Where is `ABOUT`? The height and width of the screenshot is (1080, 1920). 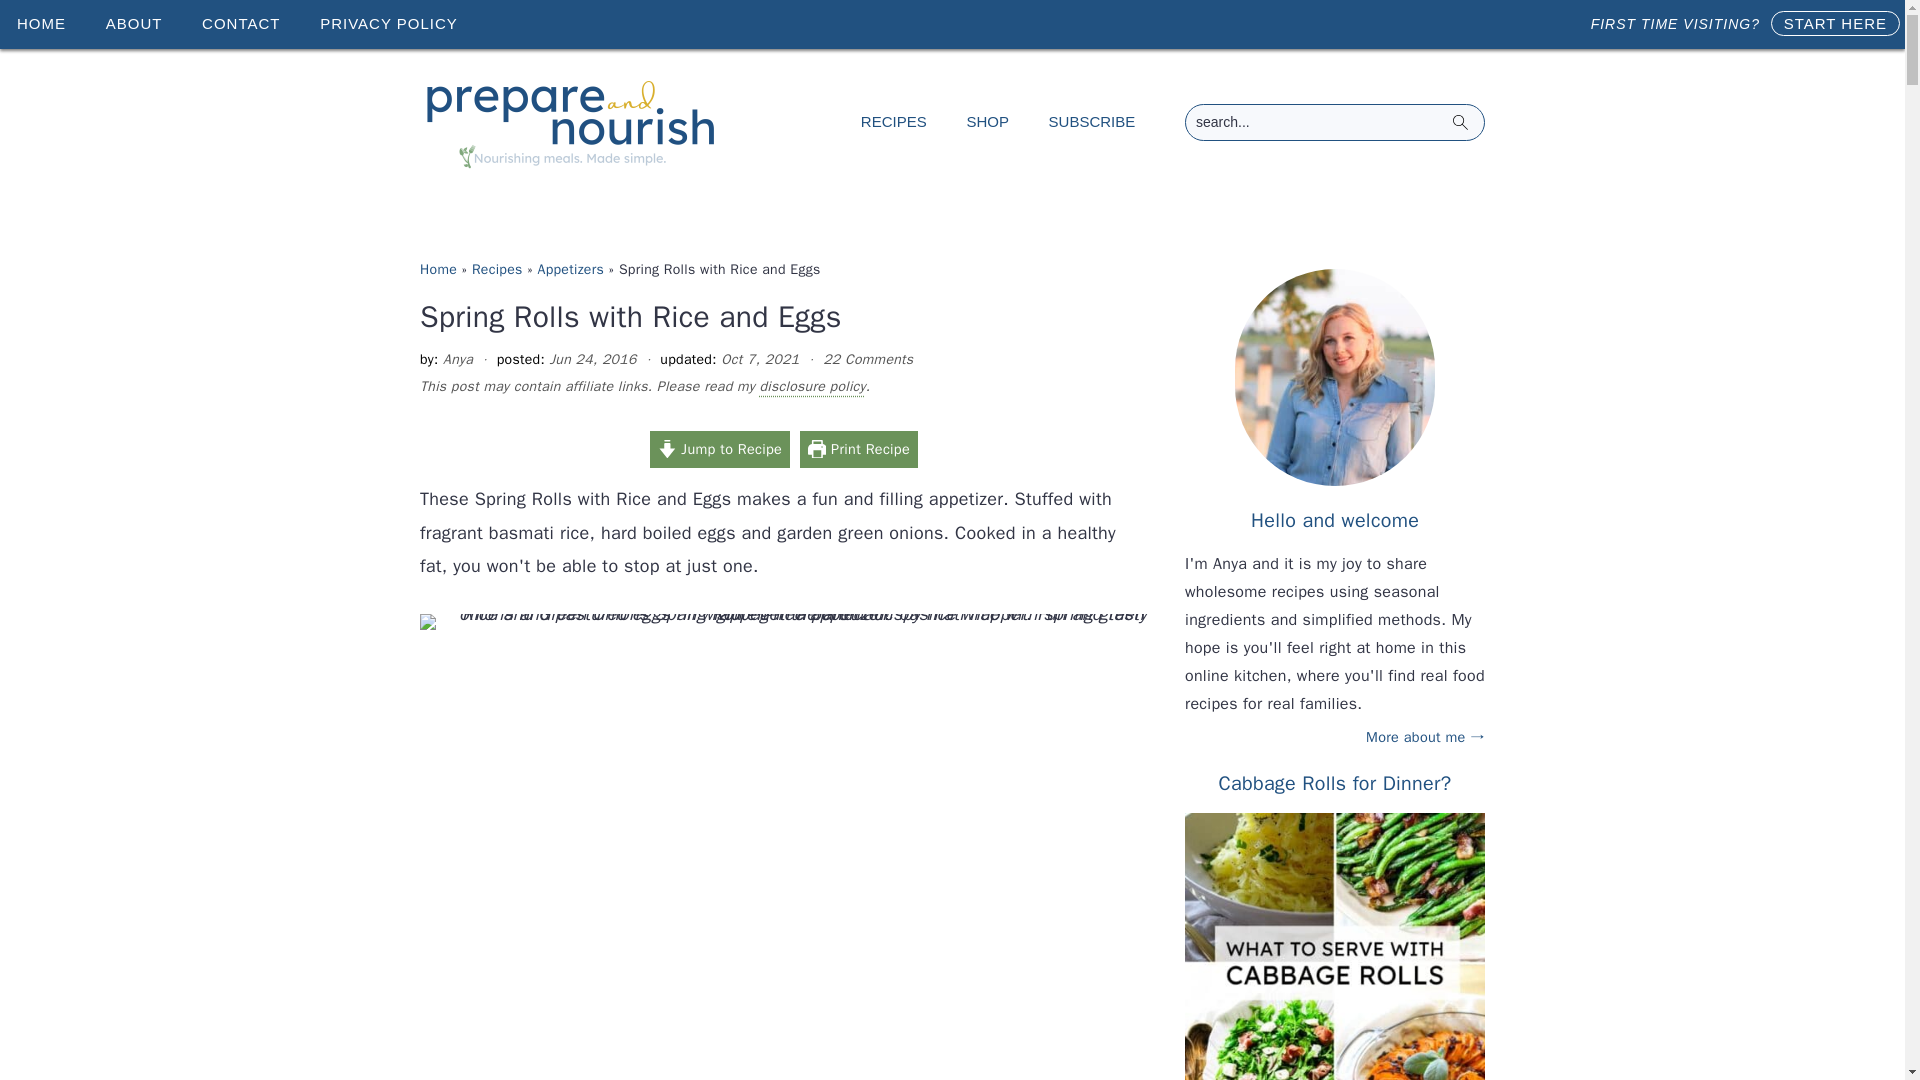
ABOUT is located at coordinates (134, 24).